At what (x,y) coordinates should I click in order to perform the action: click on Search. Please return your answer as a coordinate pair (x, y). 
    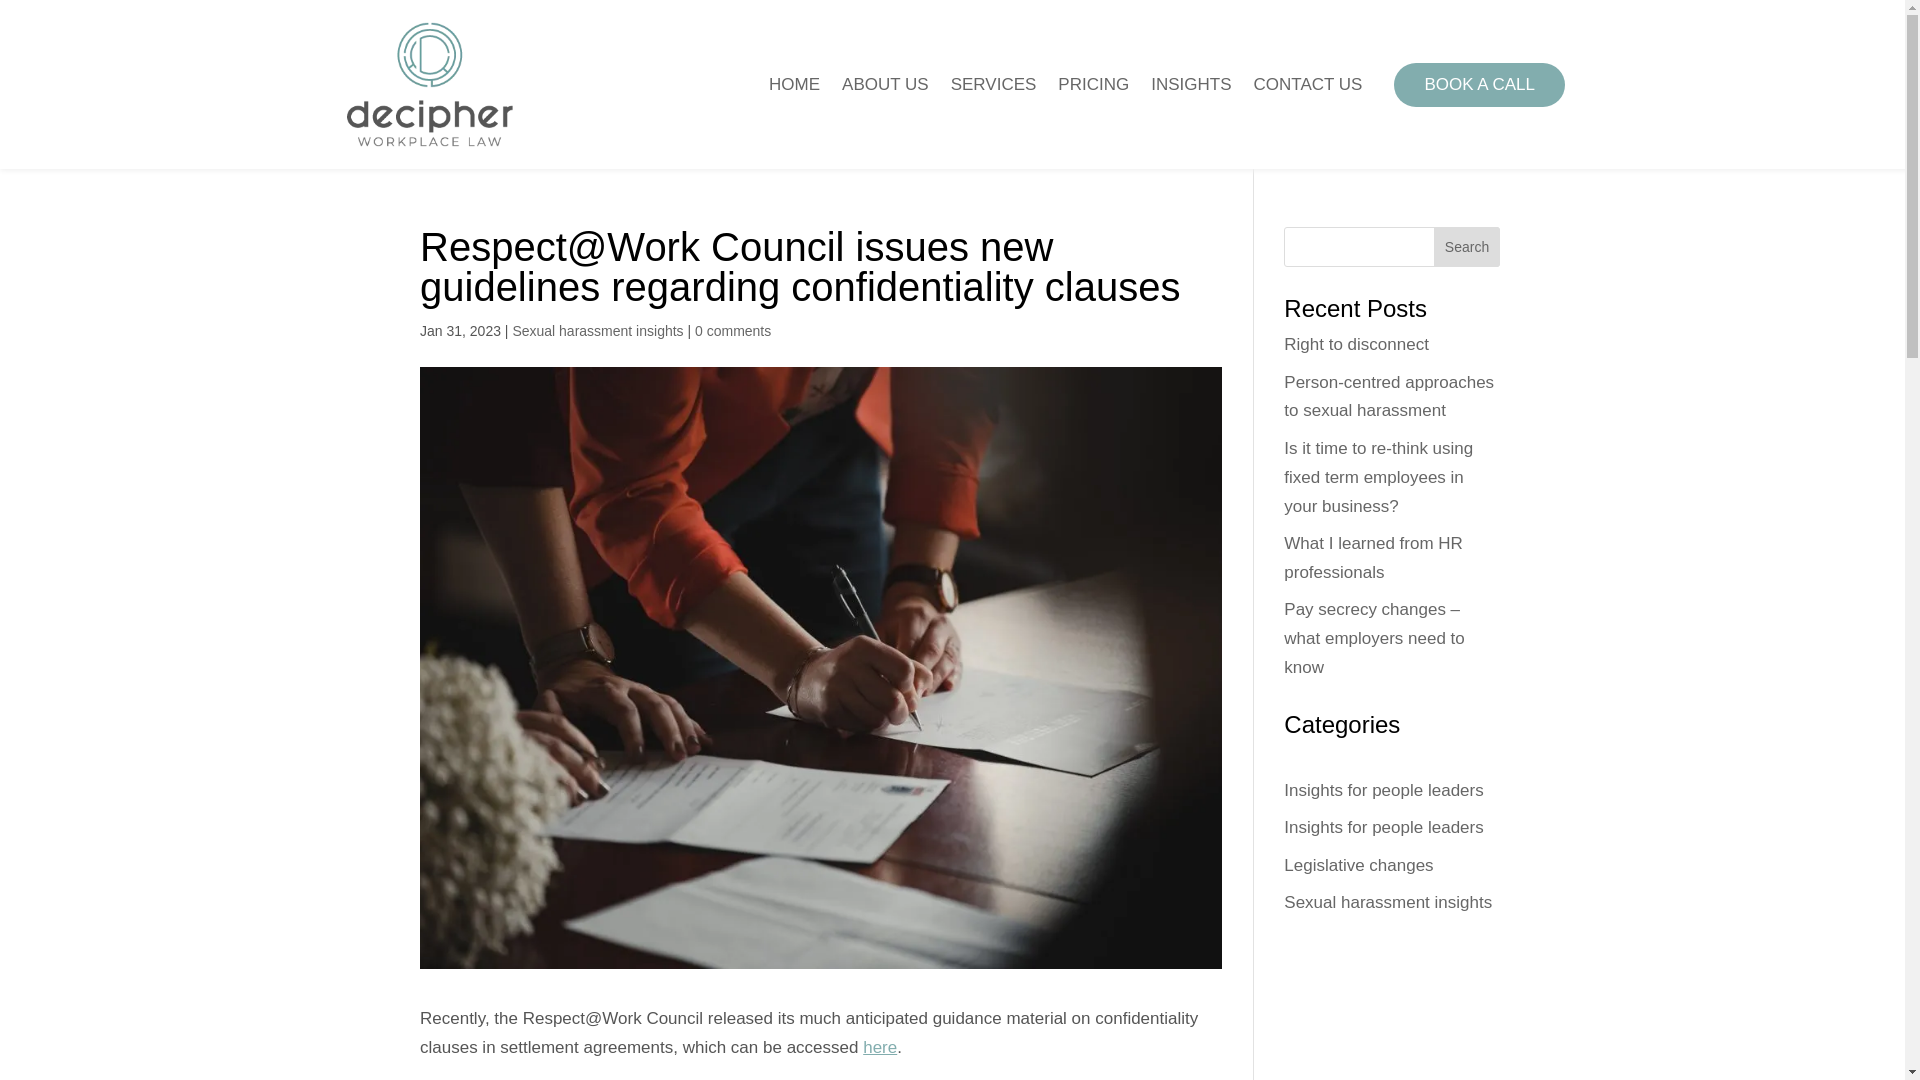
    Looking at the image, I should click on (1466, 246).